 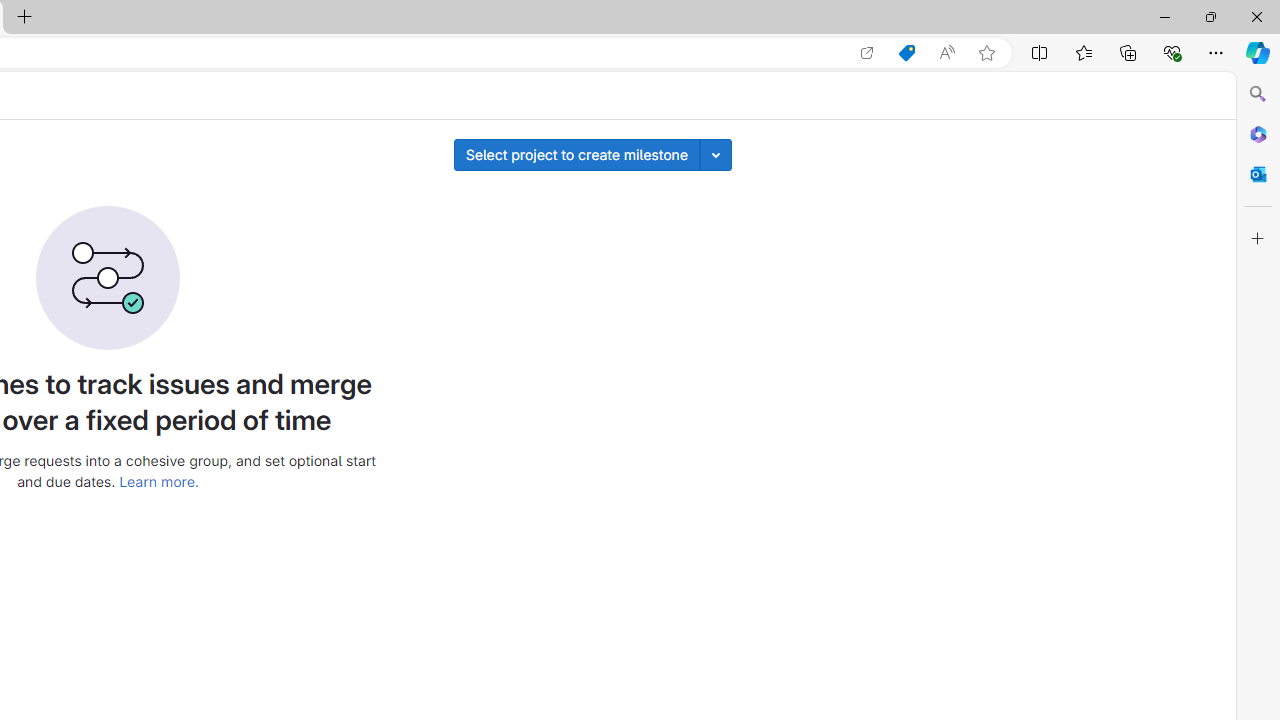 What do you see at coordinates (576, 154) in the screenshot?
I see `Select project to create milestone` at bounding box center [576, 154].